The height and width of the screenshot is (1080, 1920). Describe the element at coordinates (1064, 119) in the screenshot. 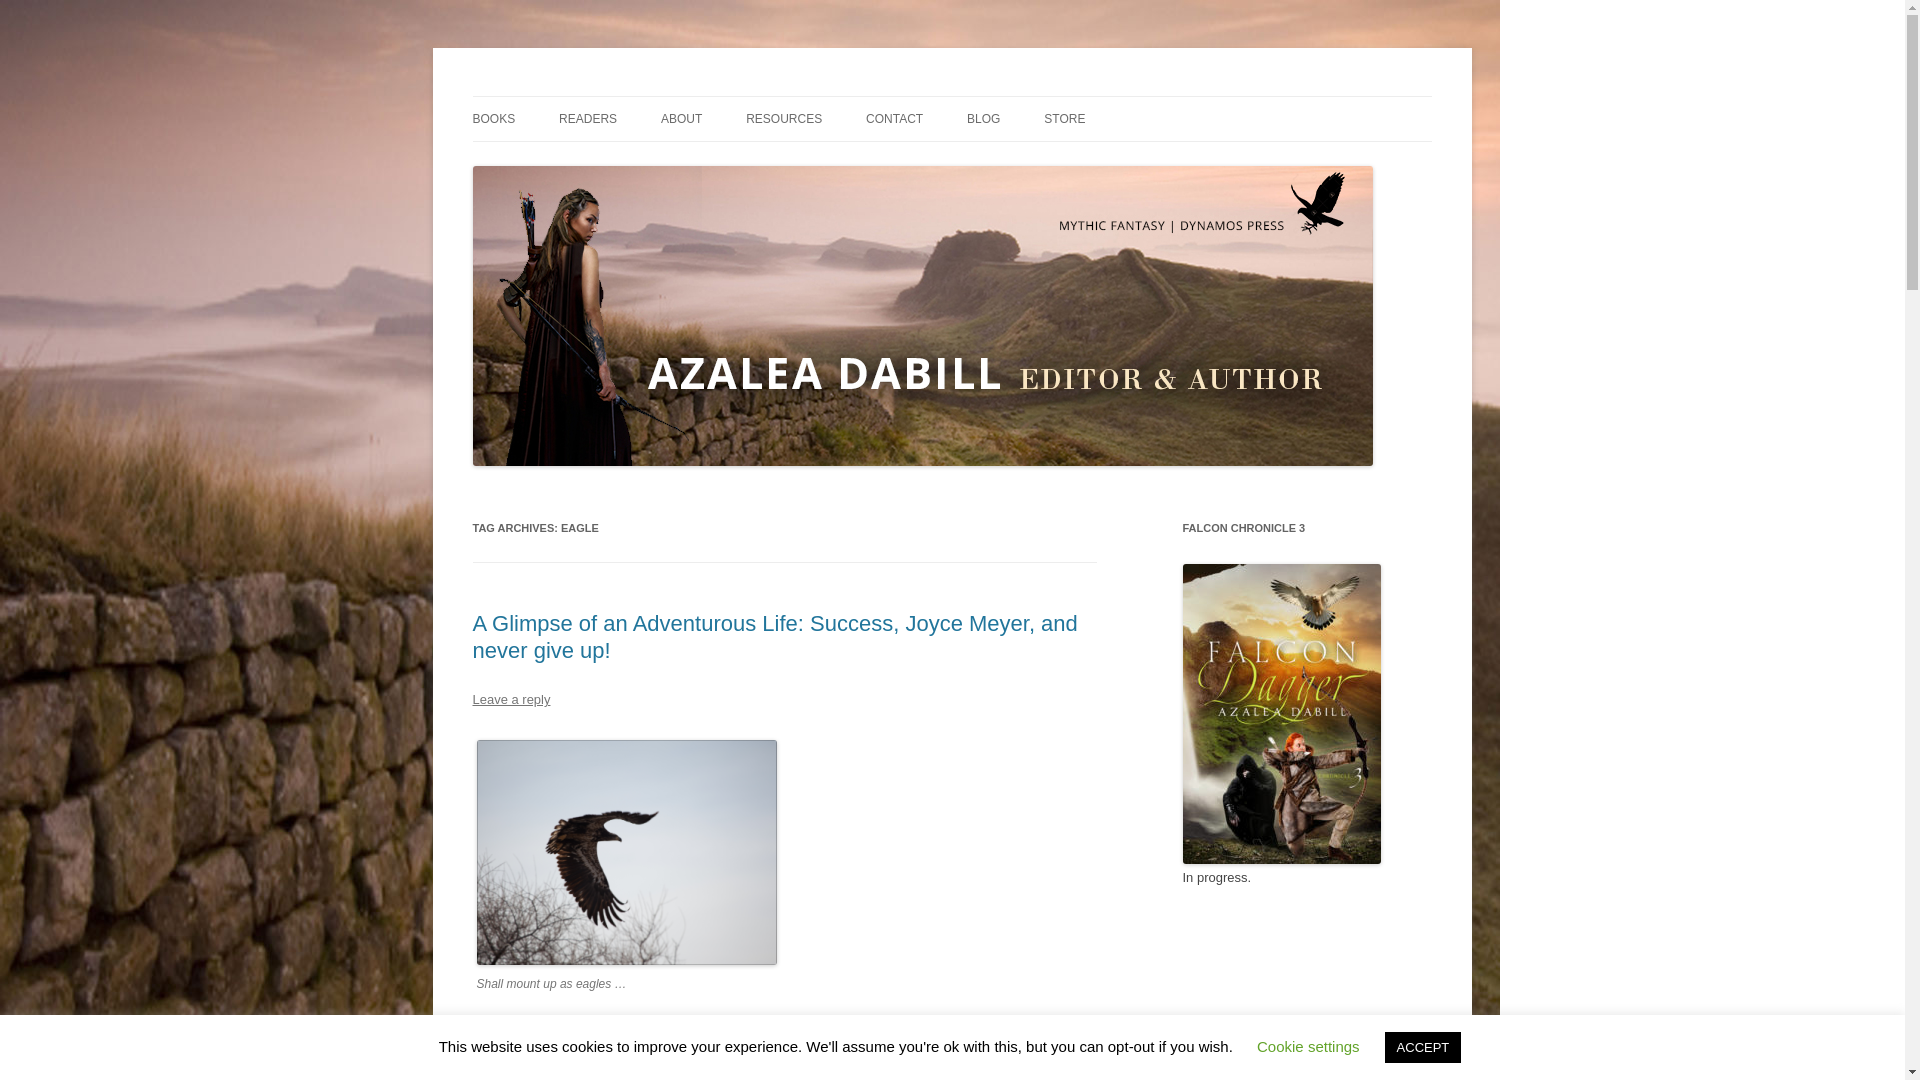

I see `STORE` at that location.